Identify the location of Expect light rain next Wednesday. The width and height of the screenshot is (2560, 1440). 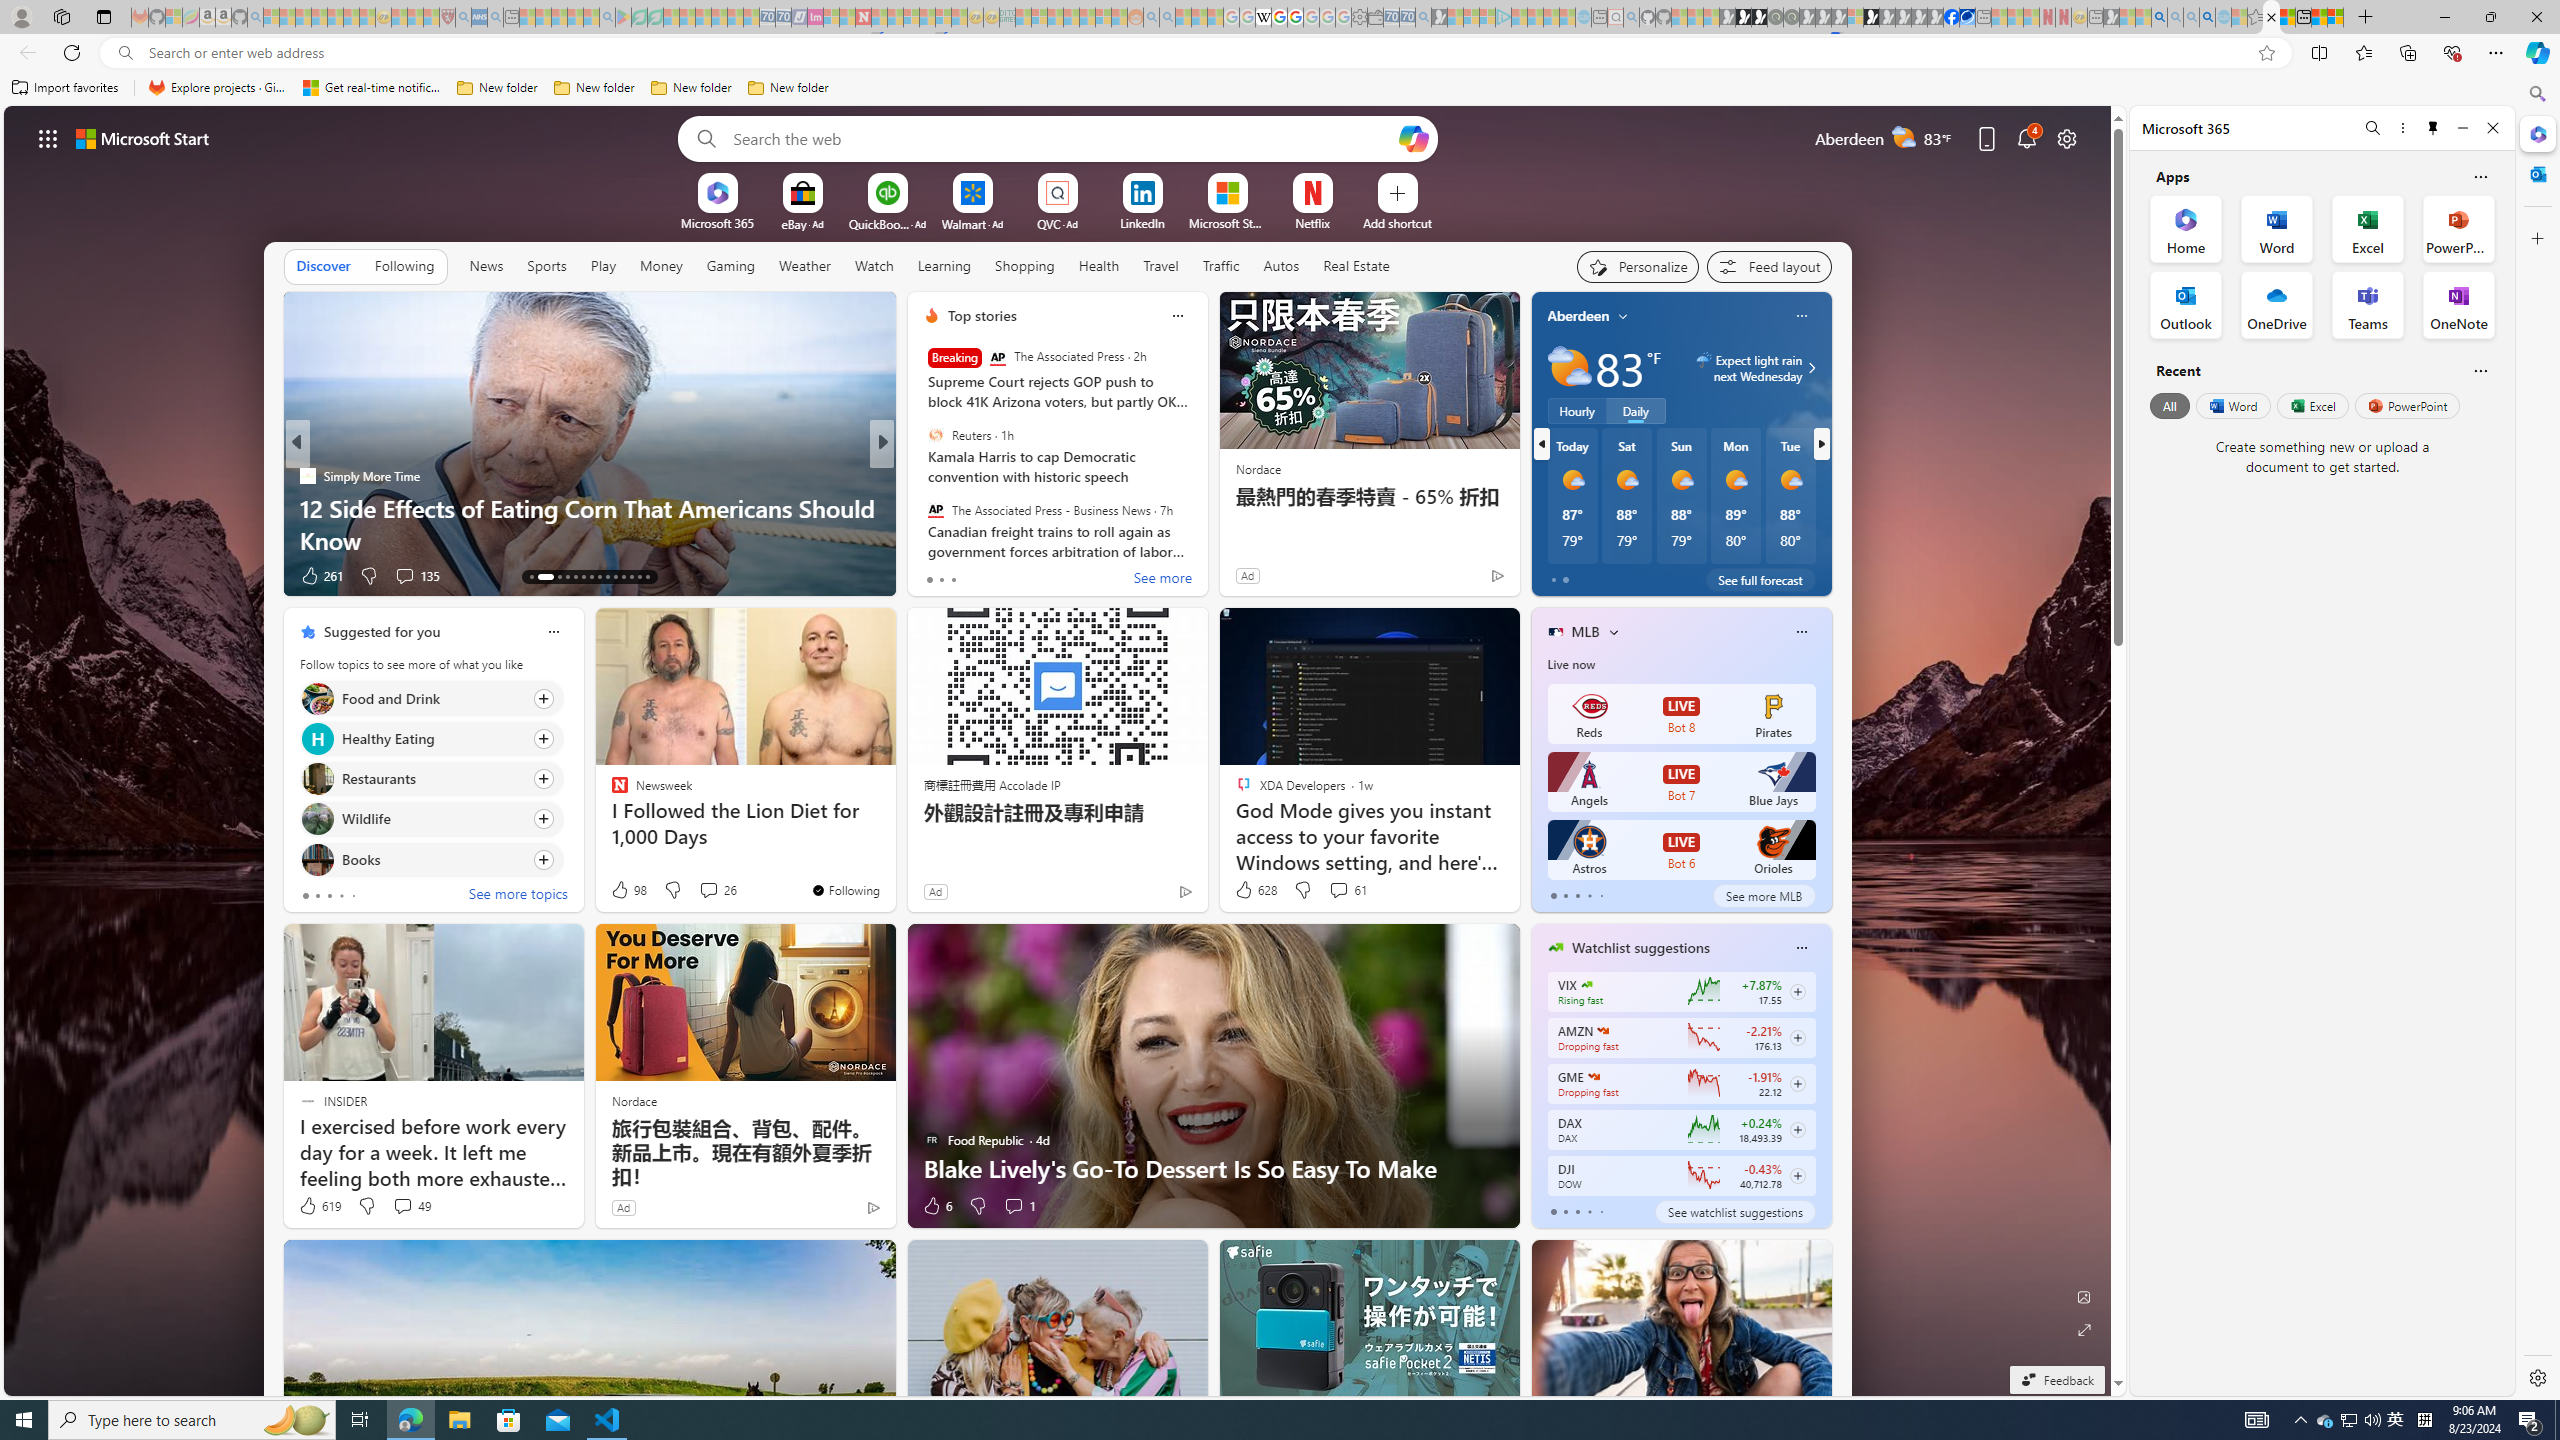
(1808, 368).